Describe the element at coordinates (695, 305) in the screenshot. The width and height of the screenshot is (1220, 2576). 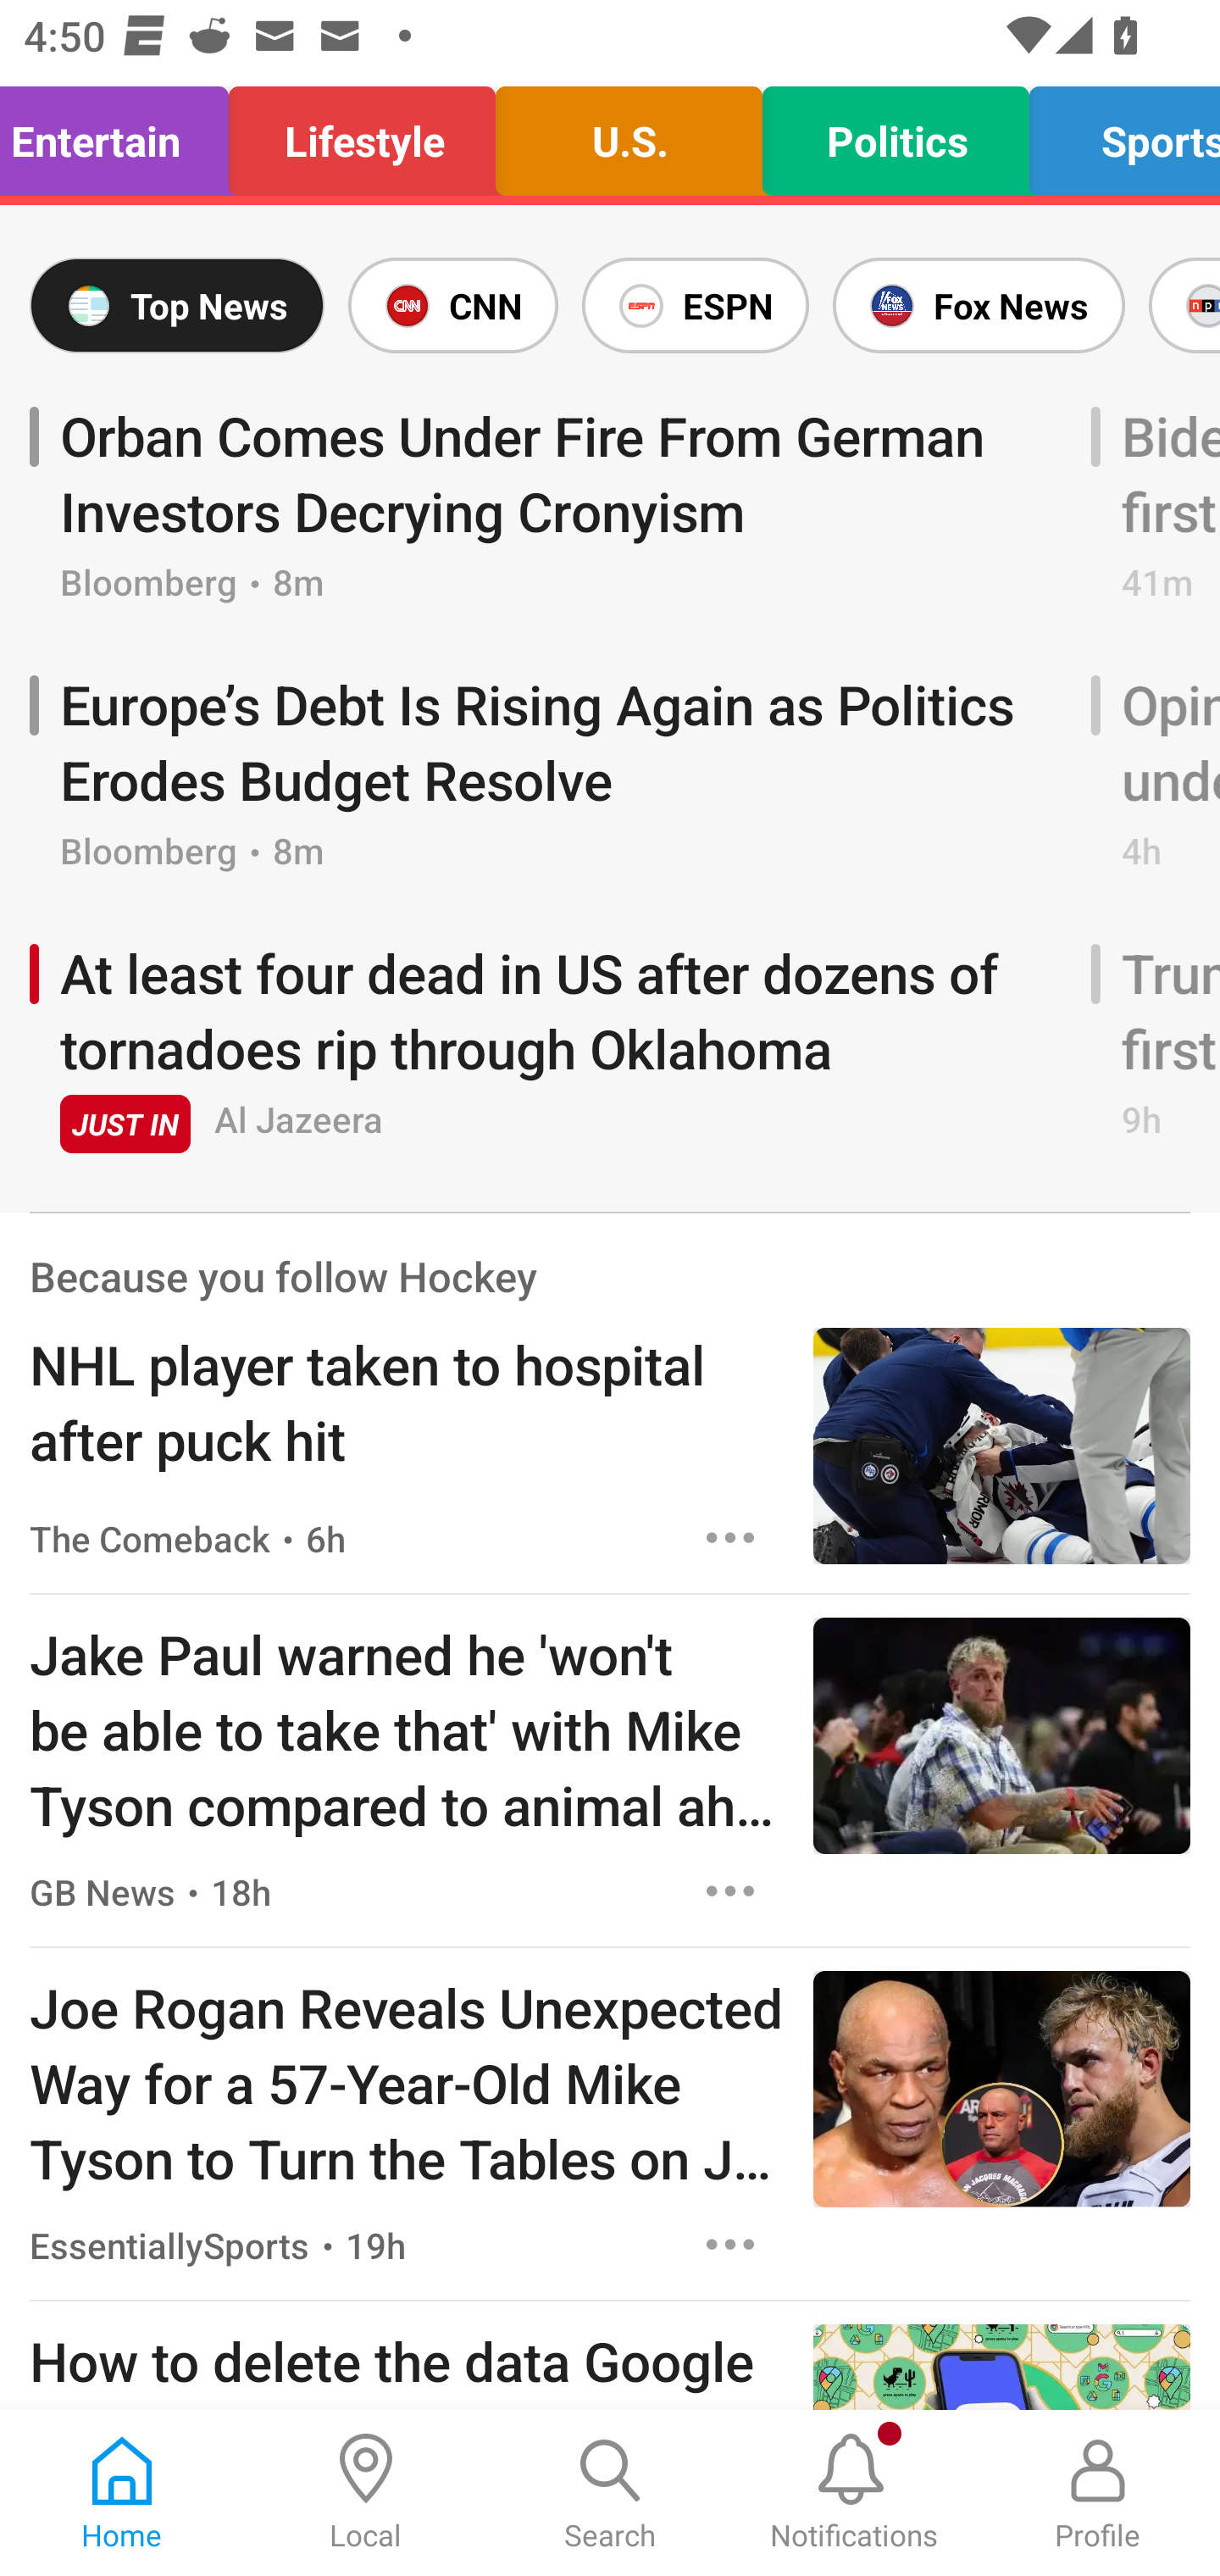
I see `ESPN` at that location.